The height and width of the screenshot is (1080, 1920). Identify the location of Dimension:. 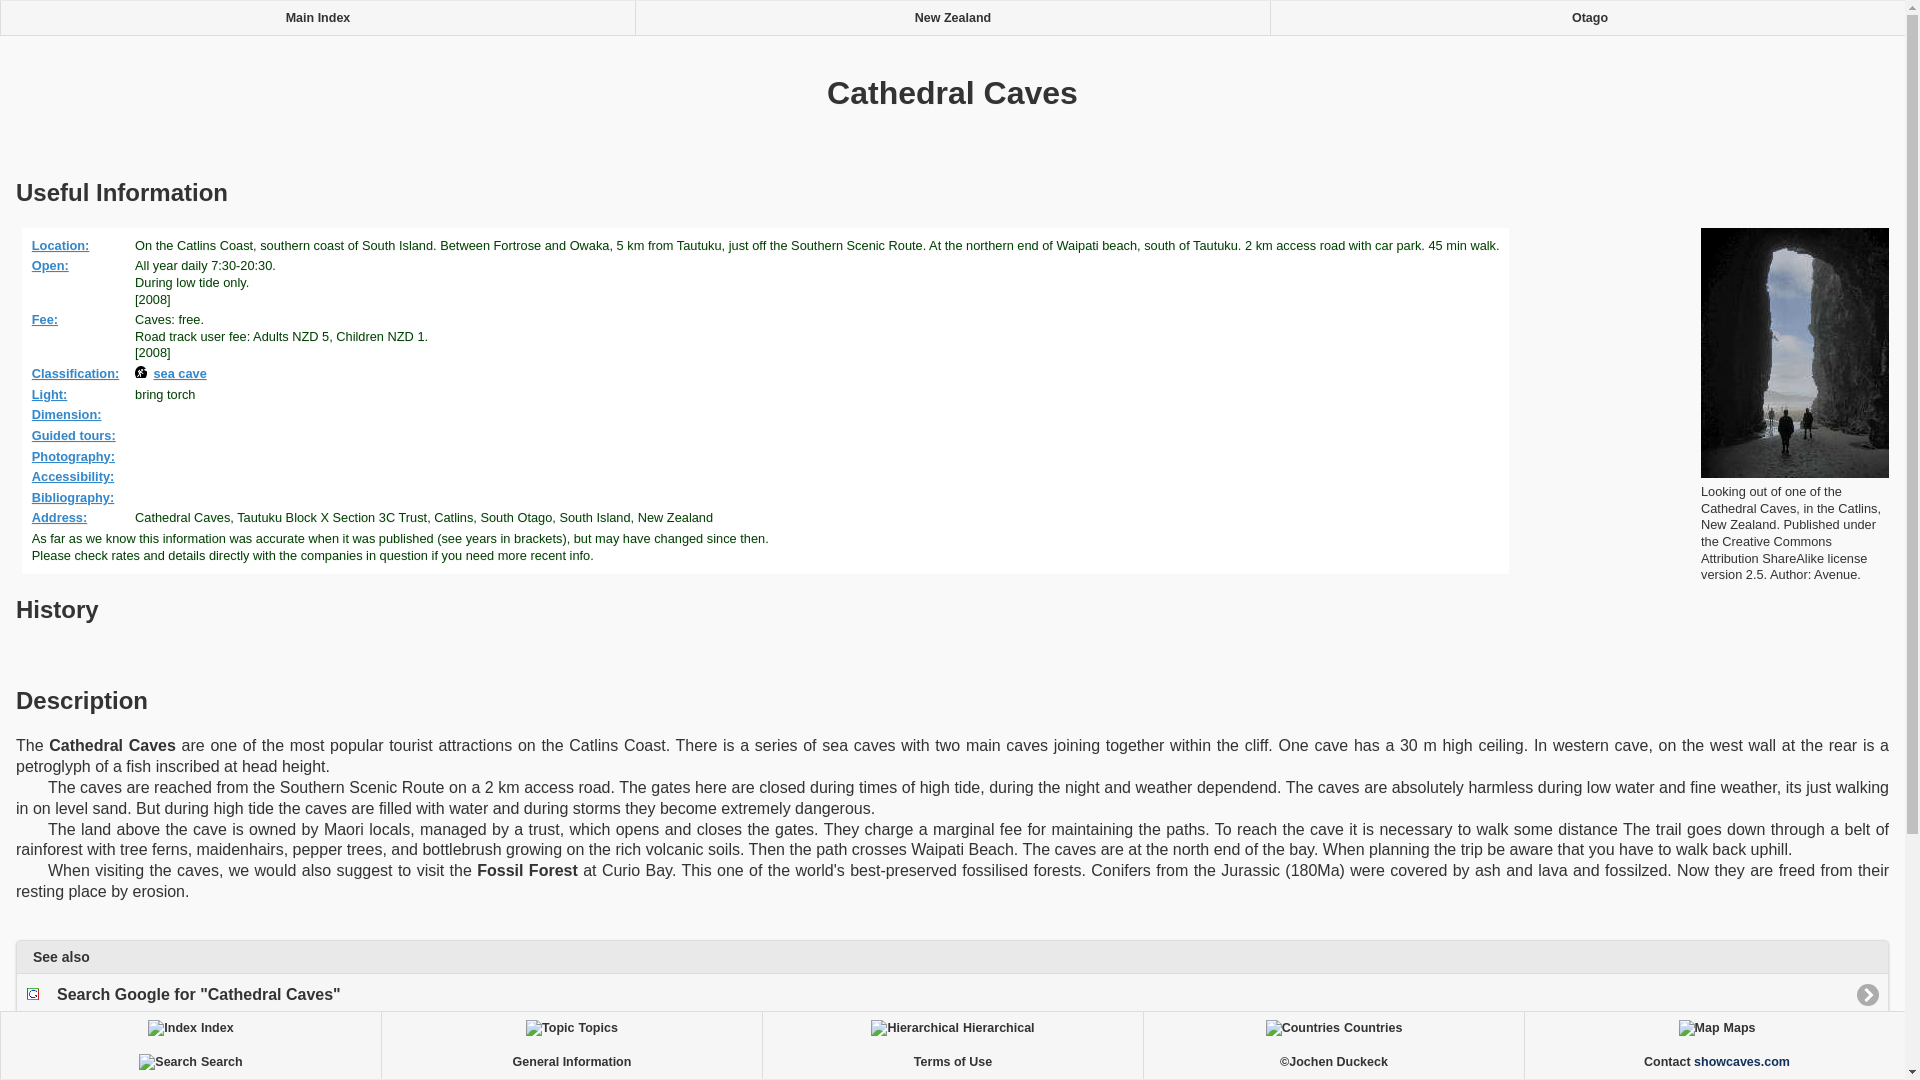
(70, 414).